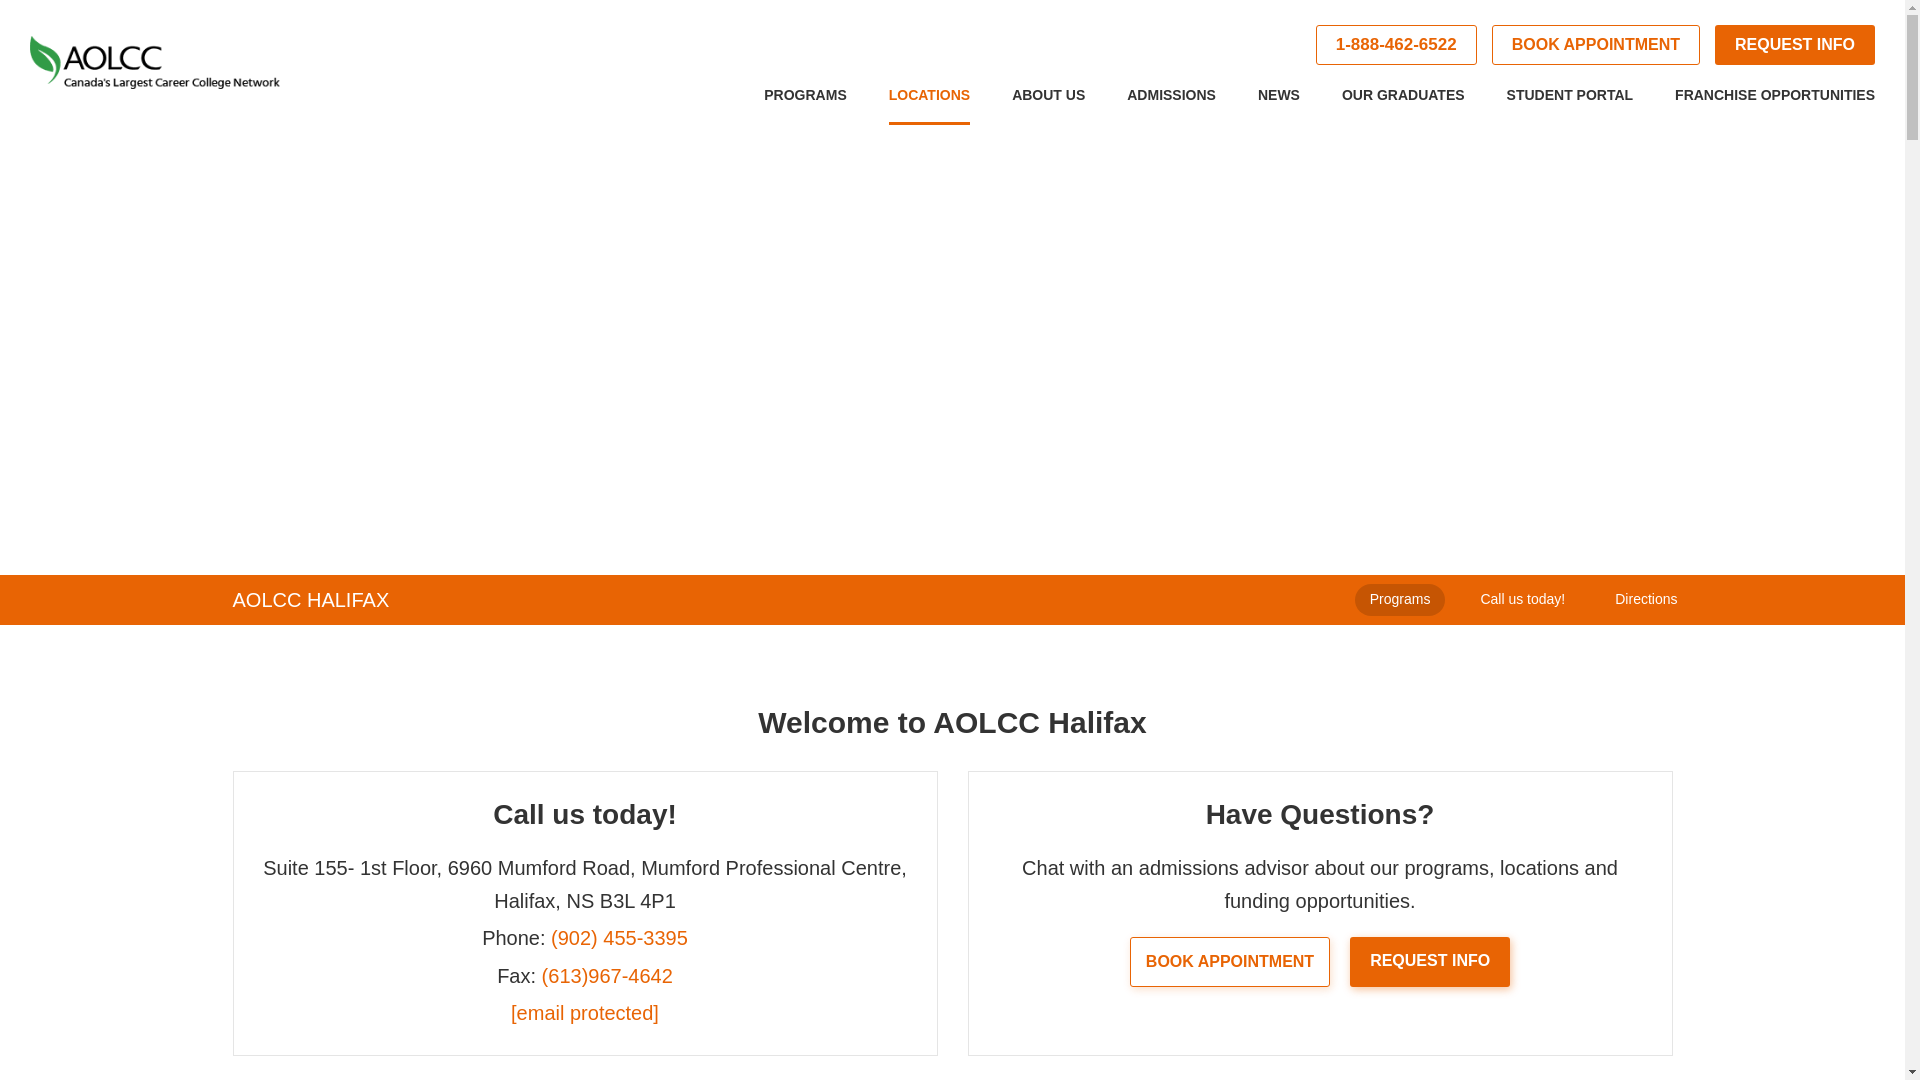 This screenshot has height=1080, width=1920. Describe the element at coordinates (1595, 44) in the screenshot. I see `BOOK APPOINTMENT` at that location.